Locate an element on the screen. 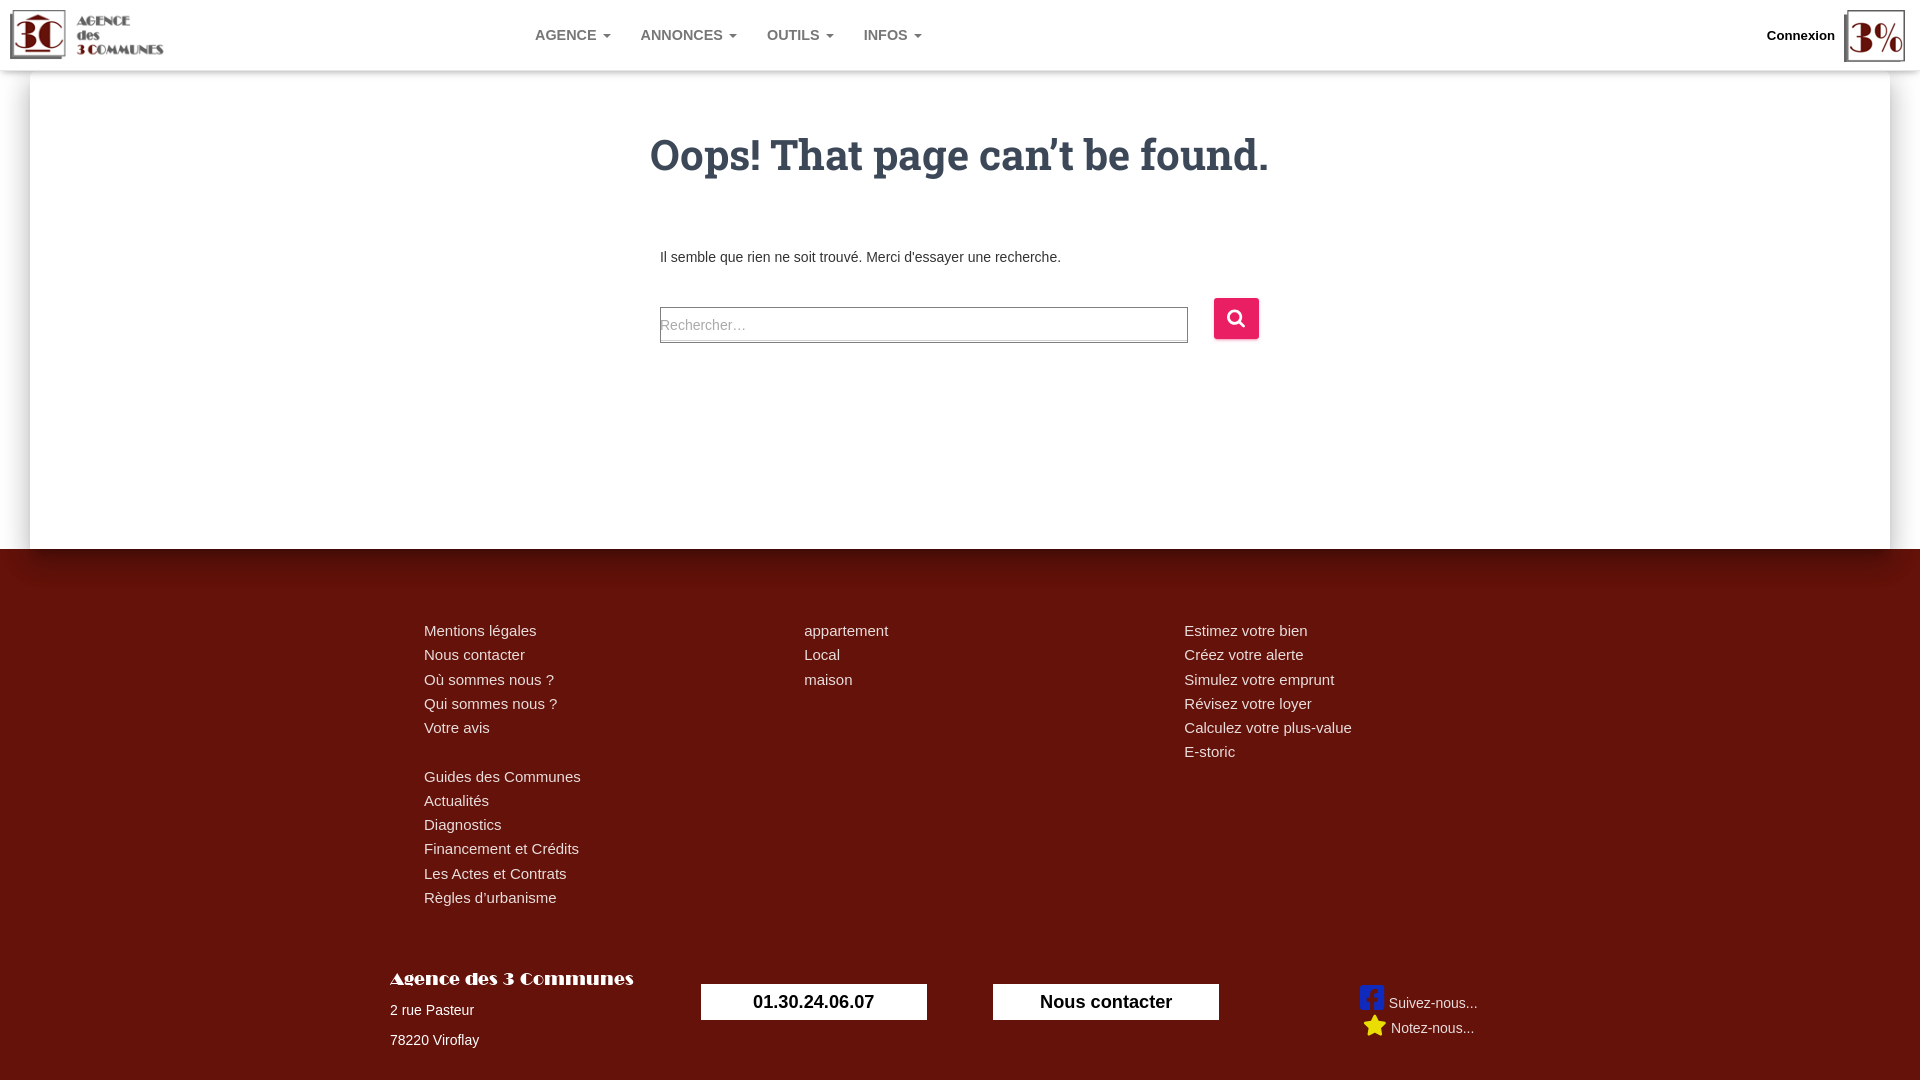  Nous contacter is located at coordinates (1106, 1002).